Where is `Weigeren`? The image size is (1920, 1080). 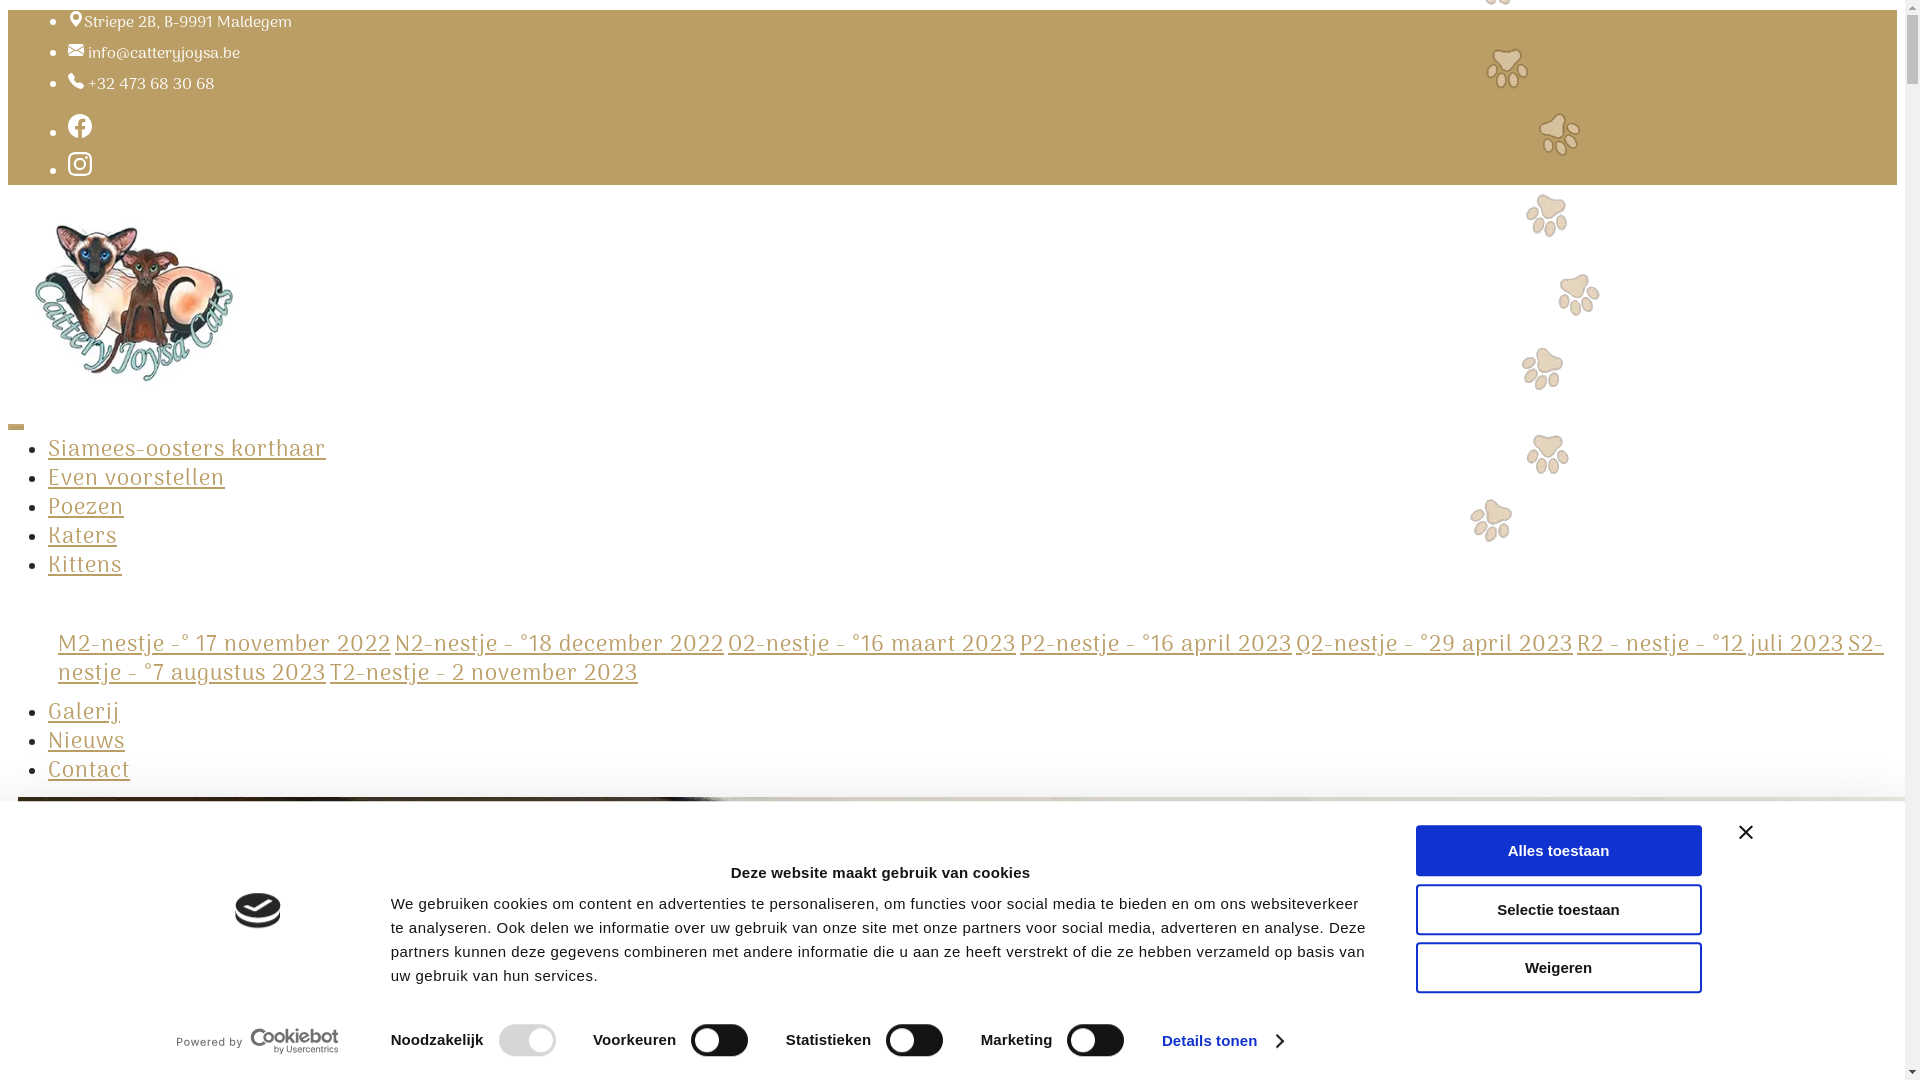 Weigeren is located at coordinates (1559, 968).